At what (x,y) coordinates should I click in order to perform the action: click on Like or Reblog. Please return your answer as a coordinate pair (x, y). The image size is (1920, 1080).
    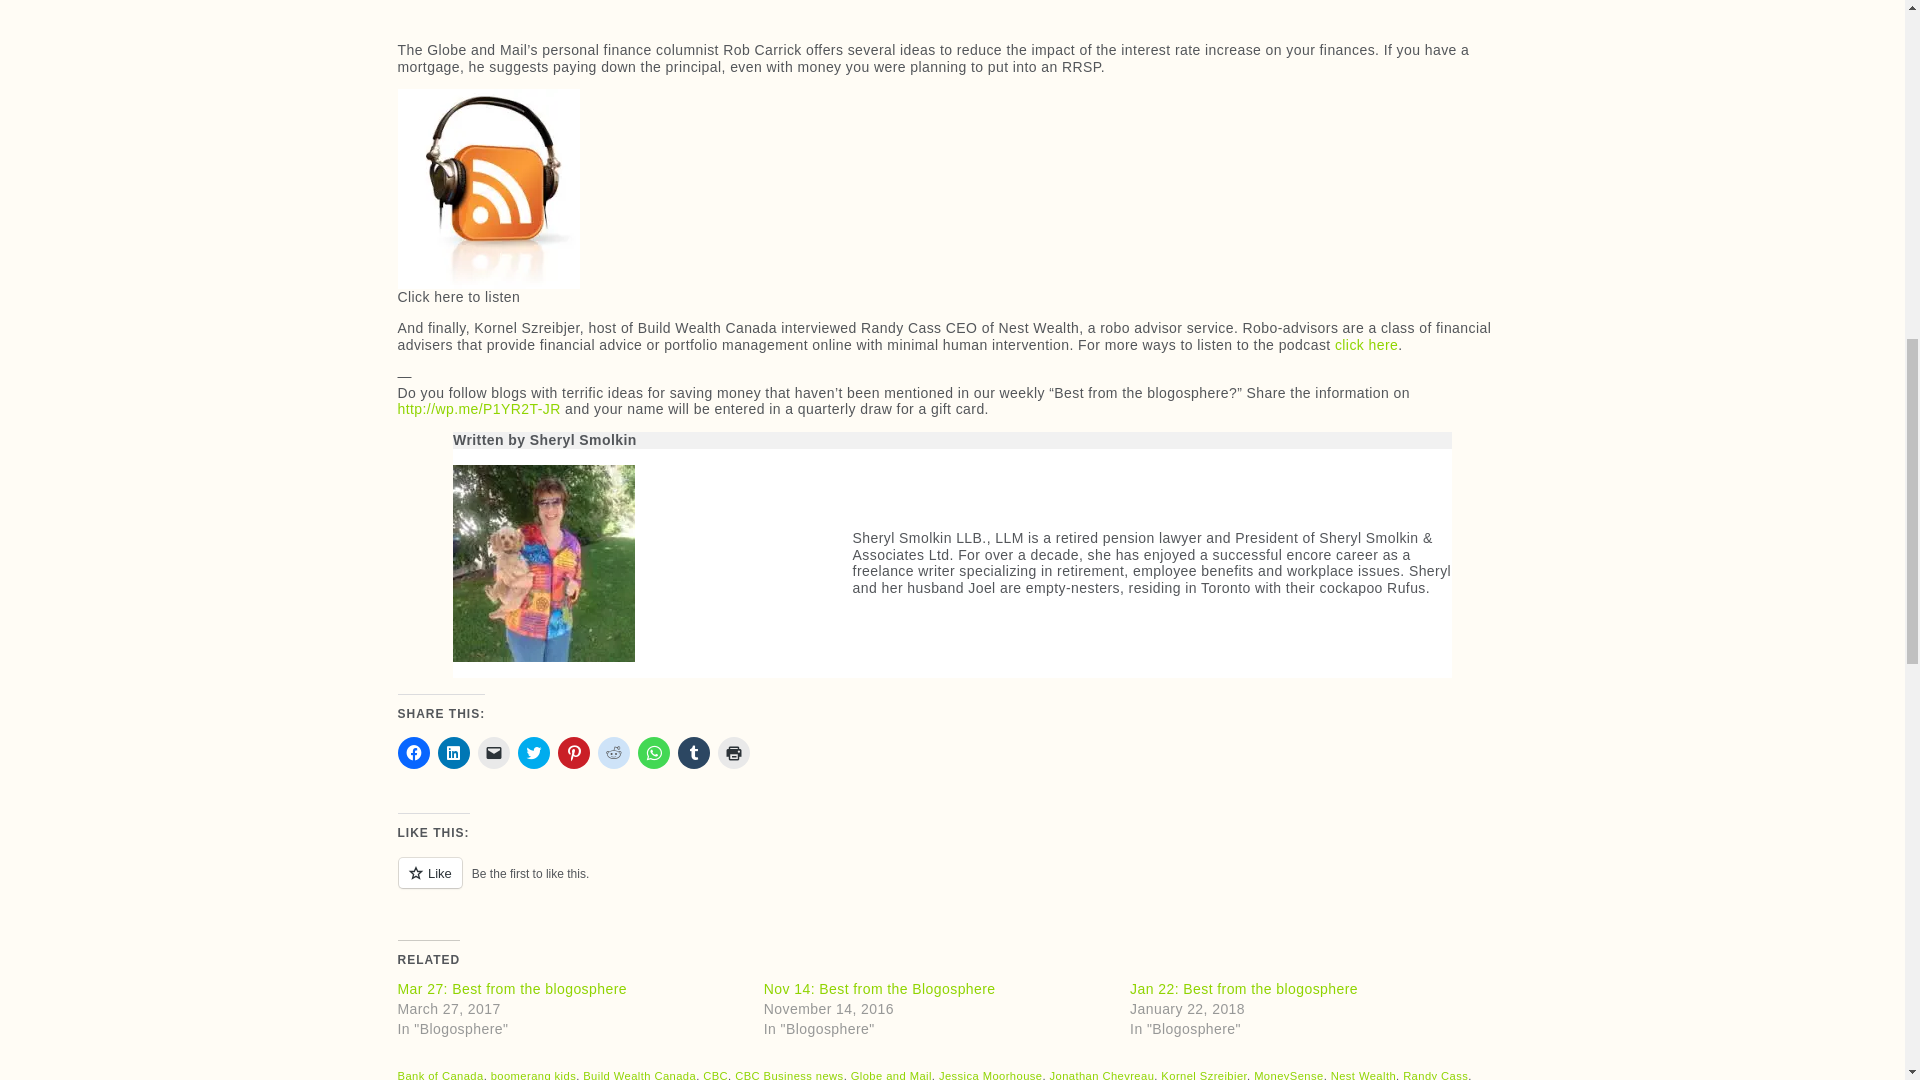
    Looking at the image, I should click on (952, 884).